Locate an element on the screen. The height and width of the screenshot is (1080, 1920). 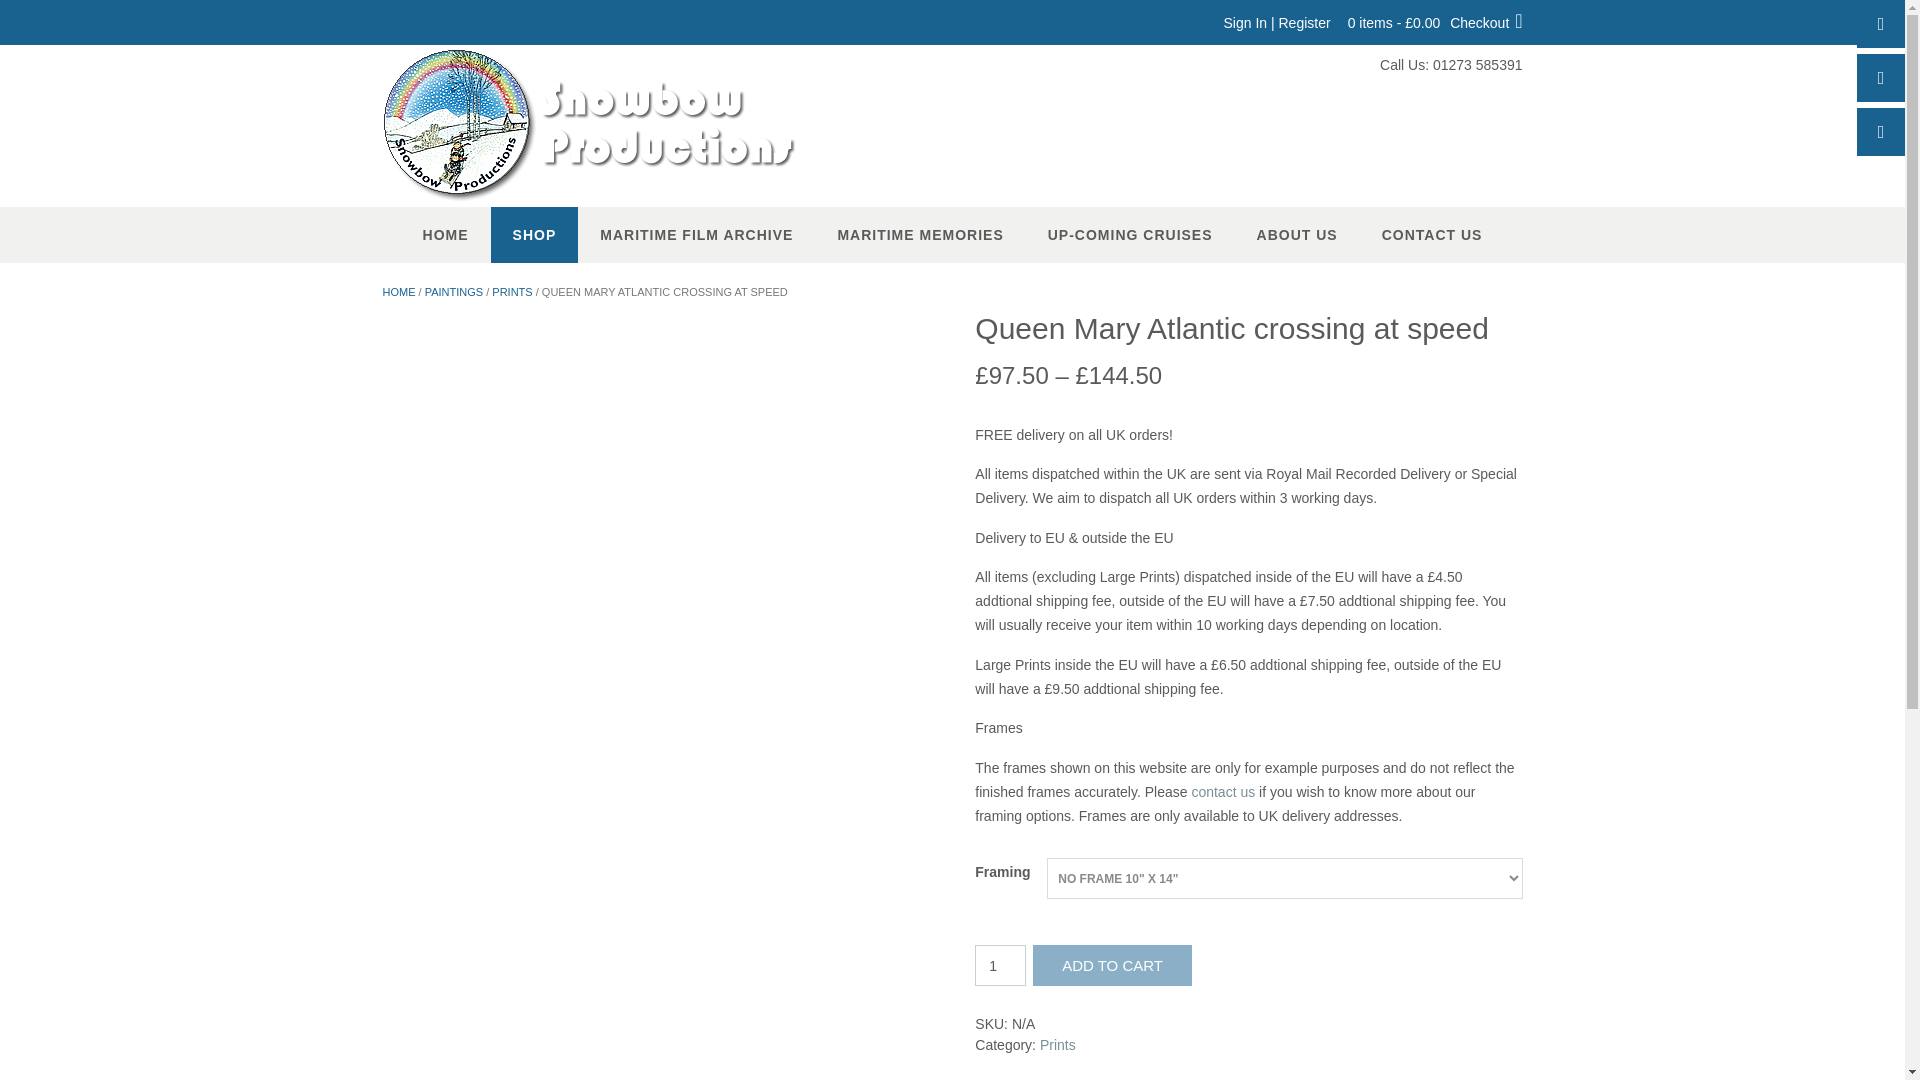
PRINTS is located at coordinates (511, 292).